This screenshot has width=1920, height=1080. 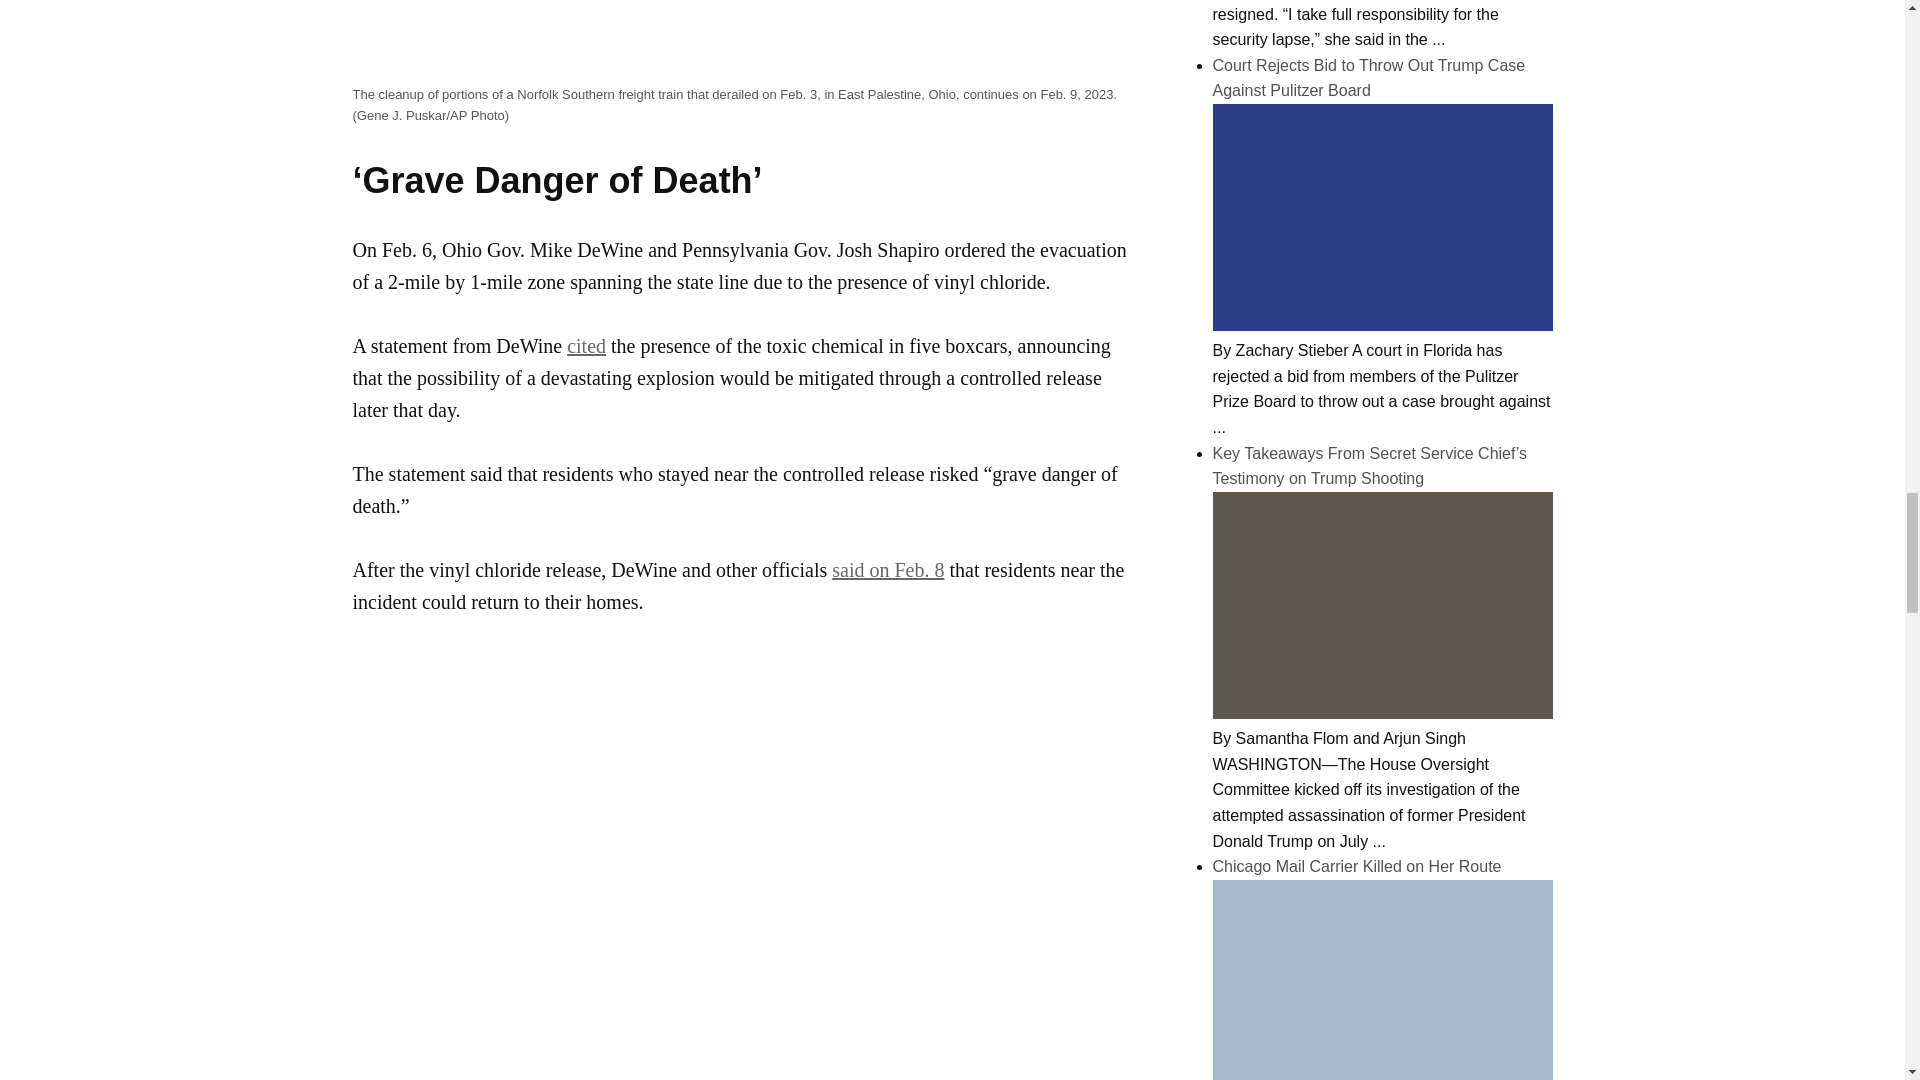 I want to click on cited, so click(x=586, y=346).